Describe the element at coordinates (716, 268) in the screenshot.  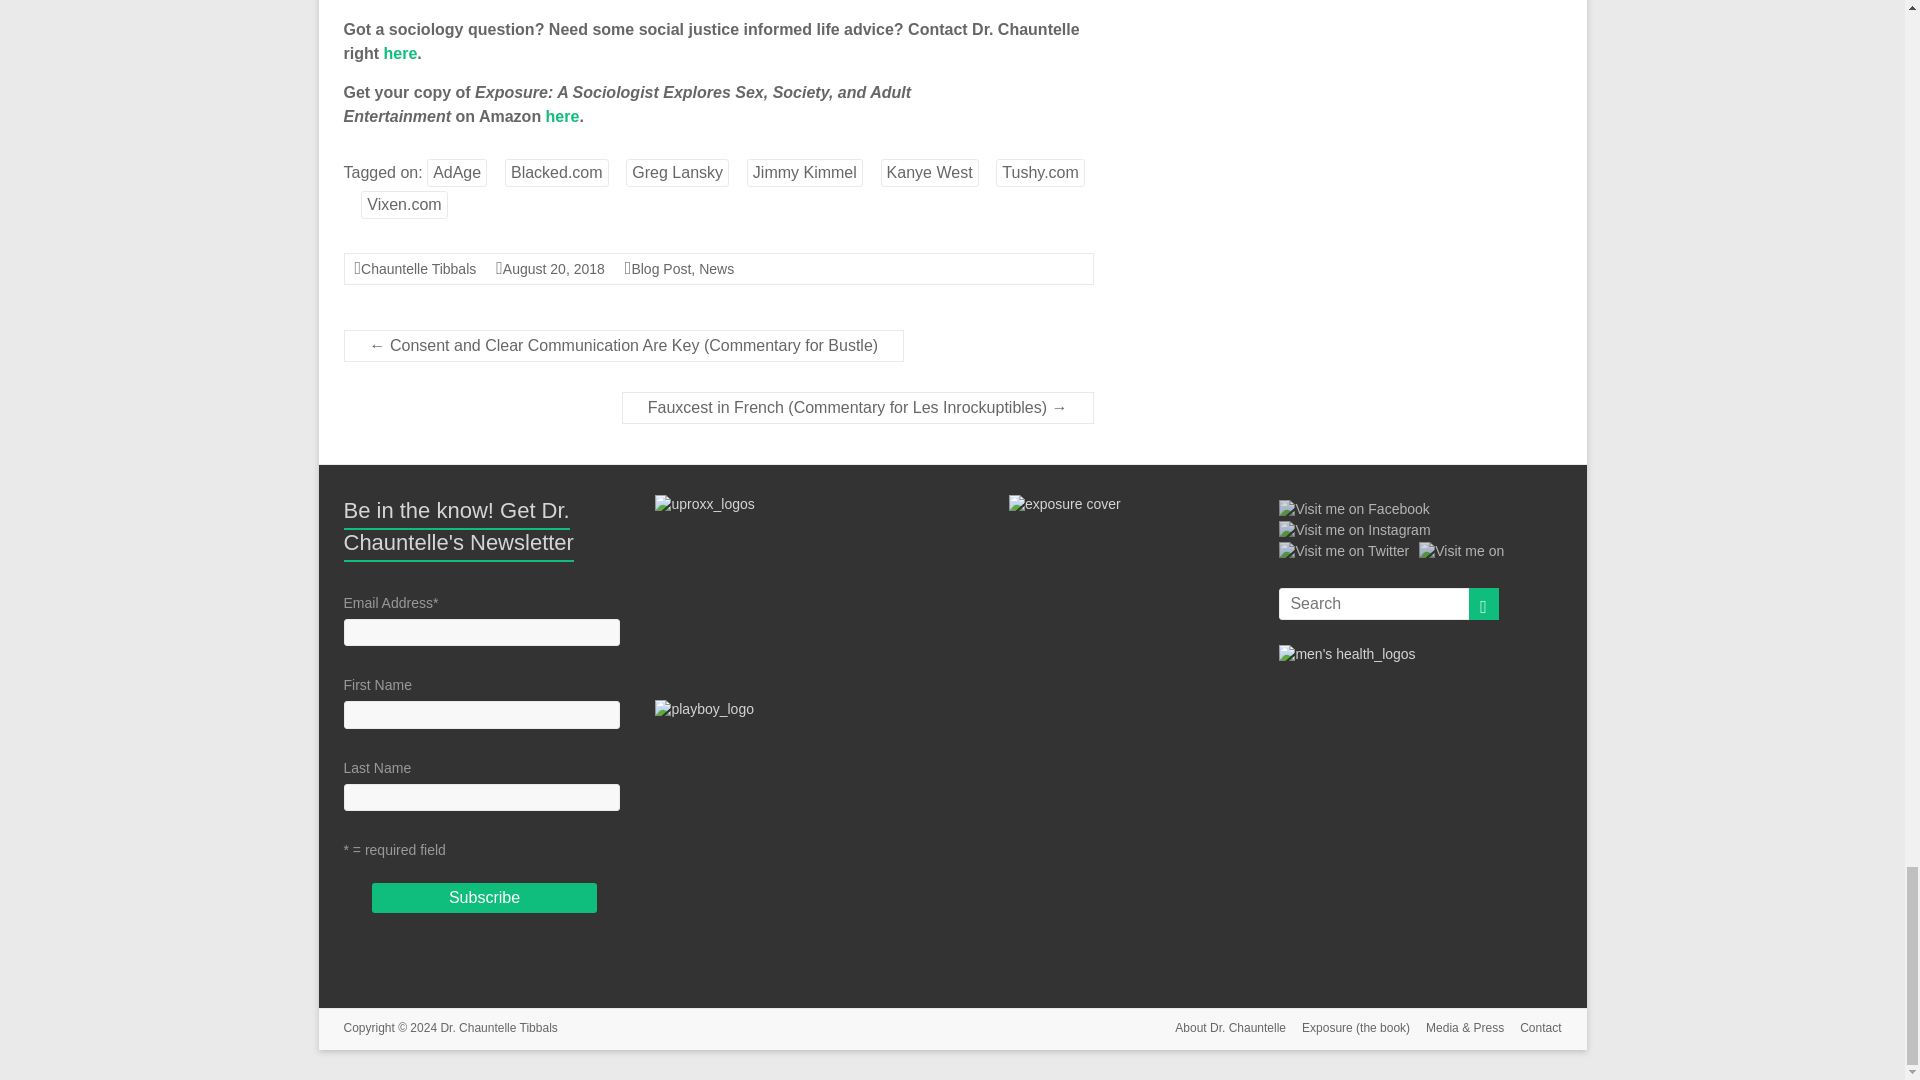
I see `News` at that location.